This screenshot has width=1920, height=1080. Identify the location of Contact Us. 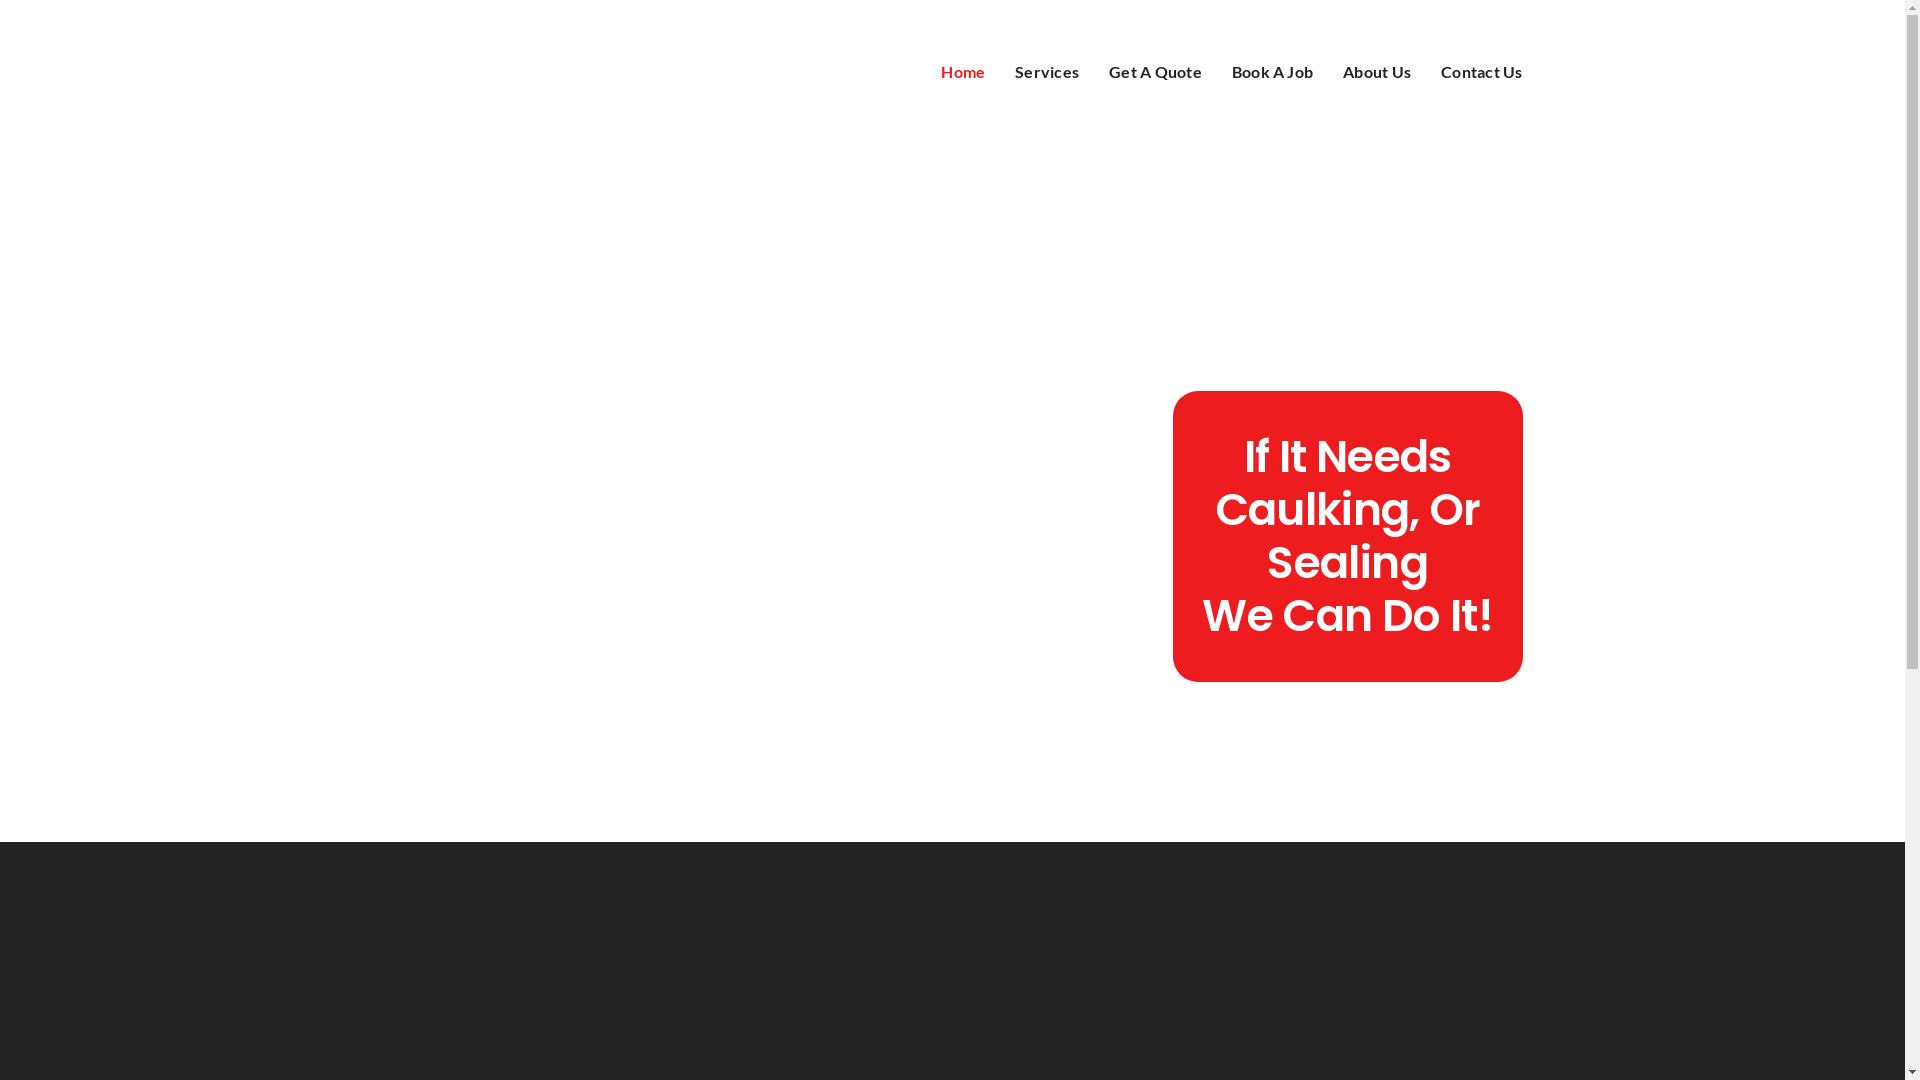
(1482, 72).